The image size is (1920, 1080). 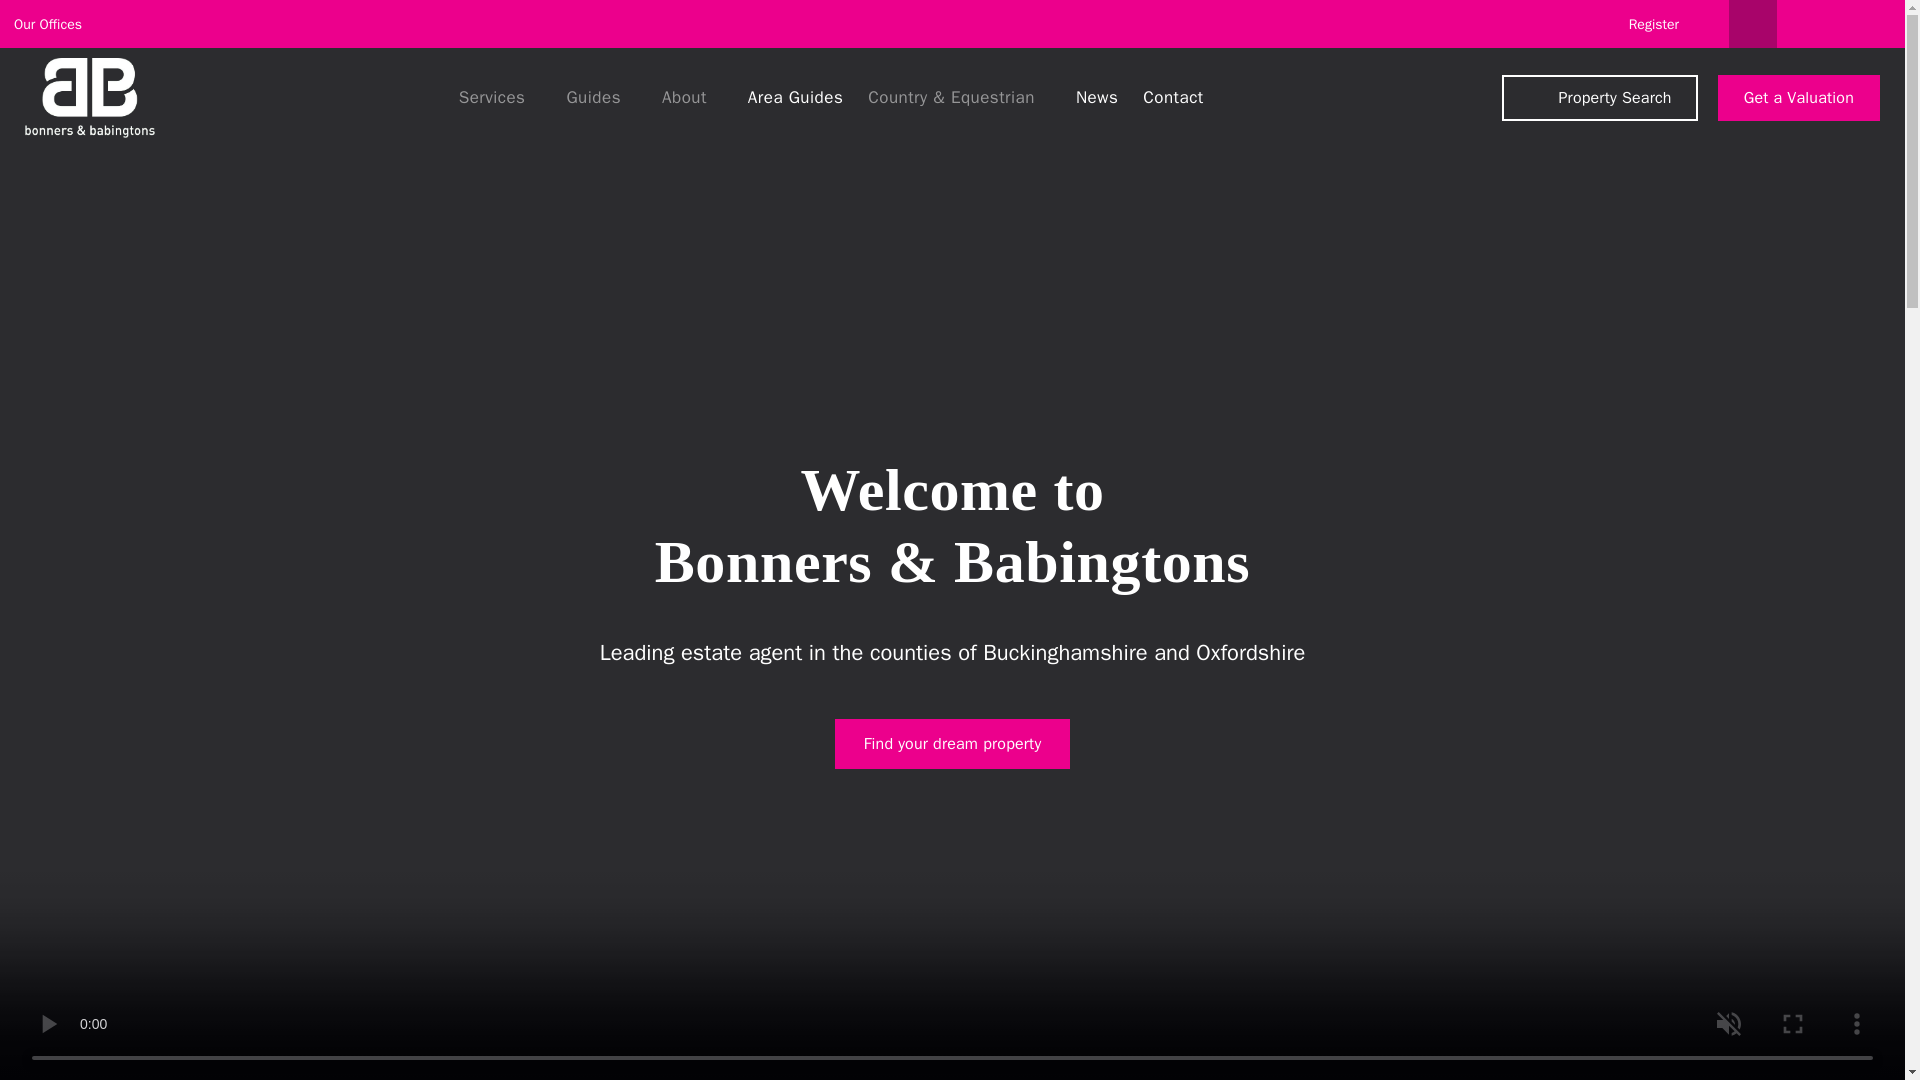 I want to click on News, so click(x=1095, y=97).